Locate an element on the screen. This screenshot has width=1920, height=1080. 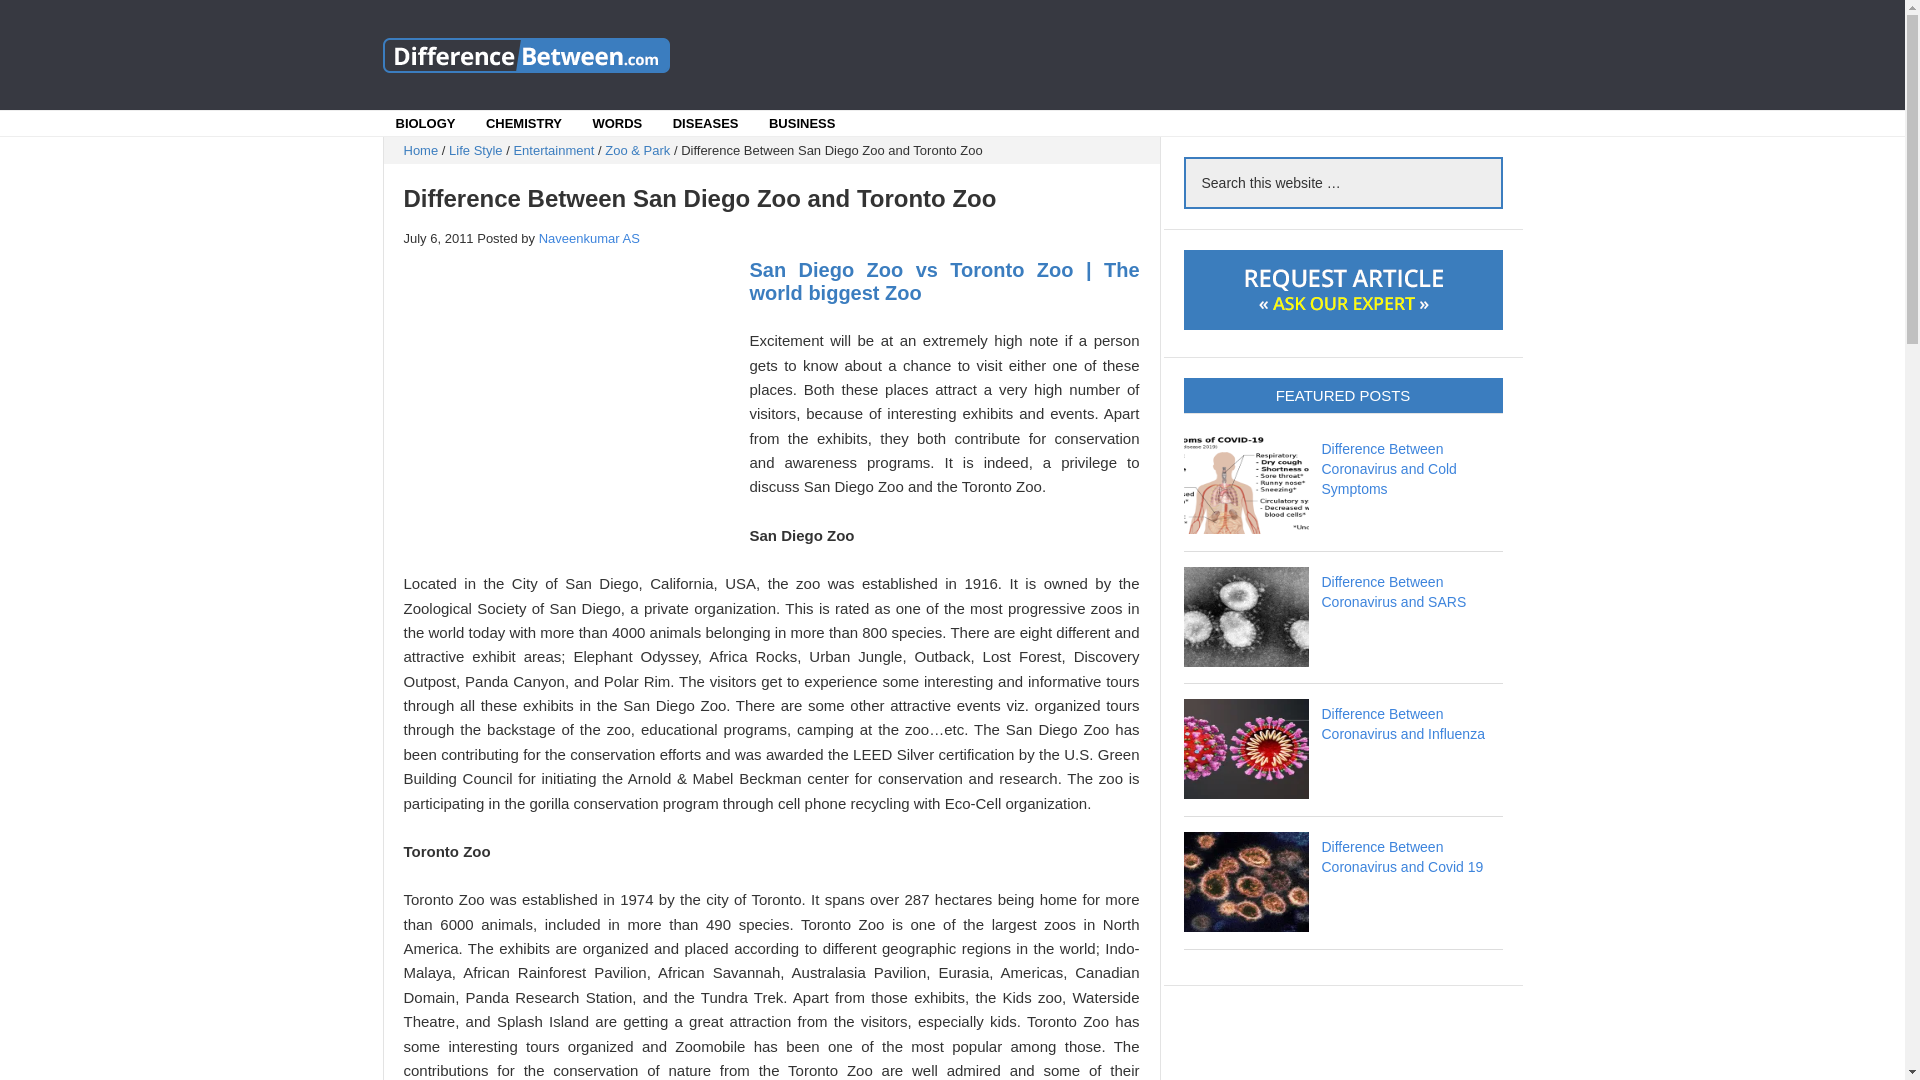
DISEASES is located at coordinates (705, 124).